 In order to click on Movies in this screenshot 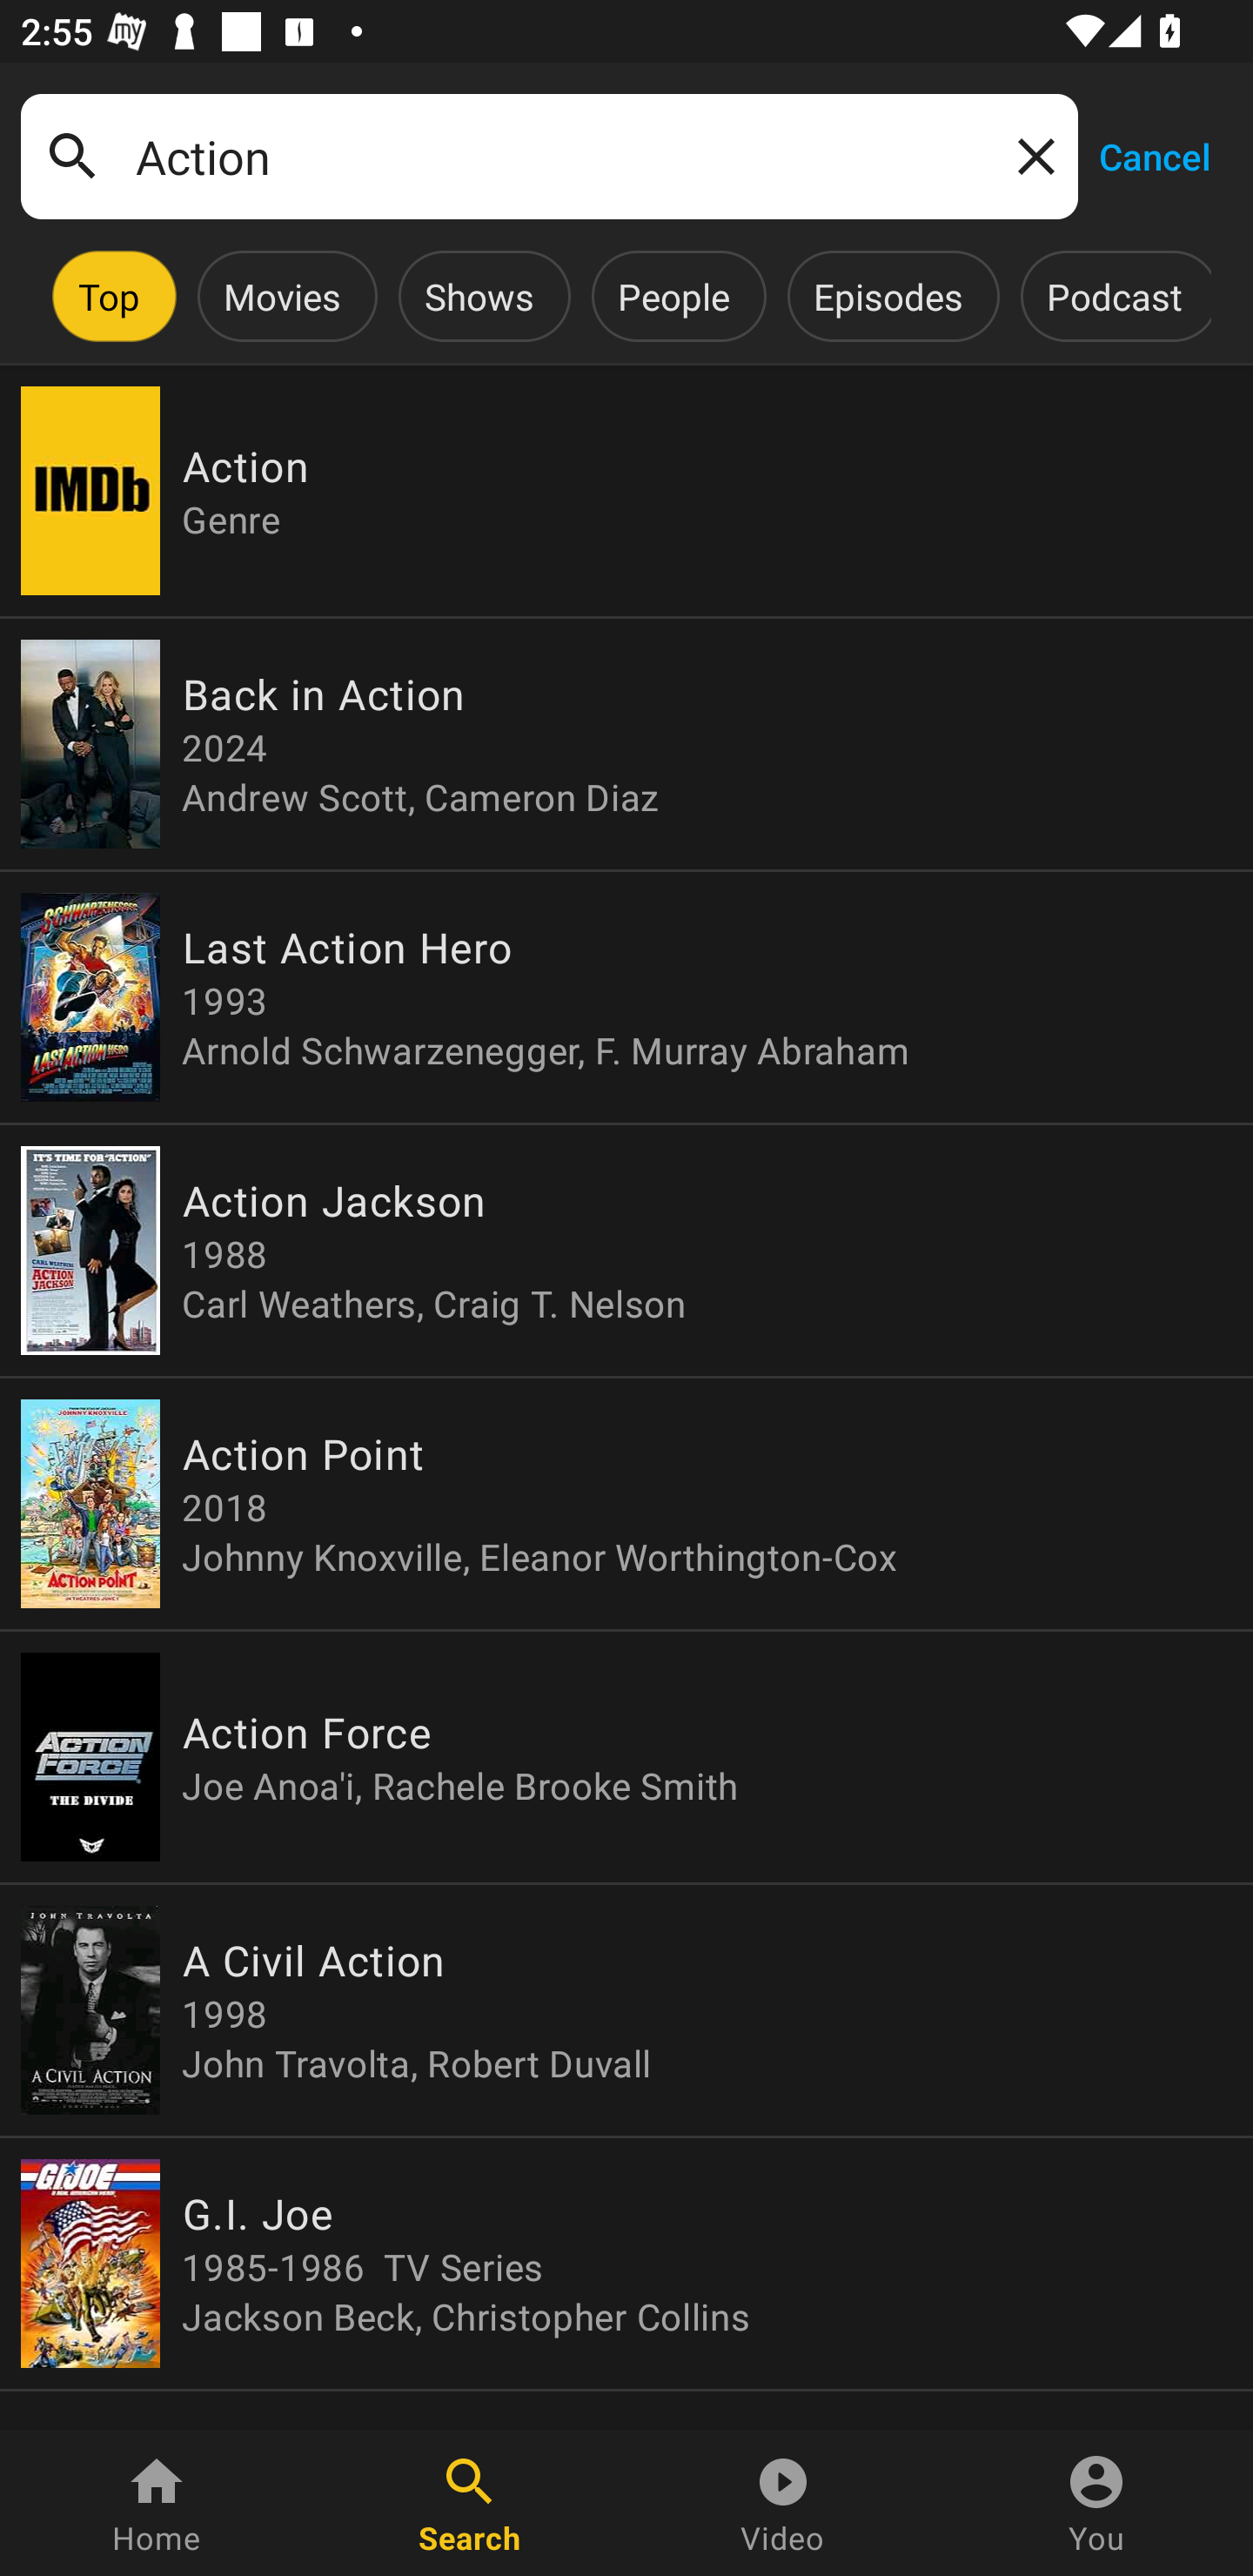, I will do `click(282, 296)`.